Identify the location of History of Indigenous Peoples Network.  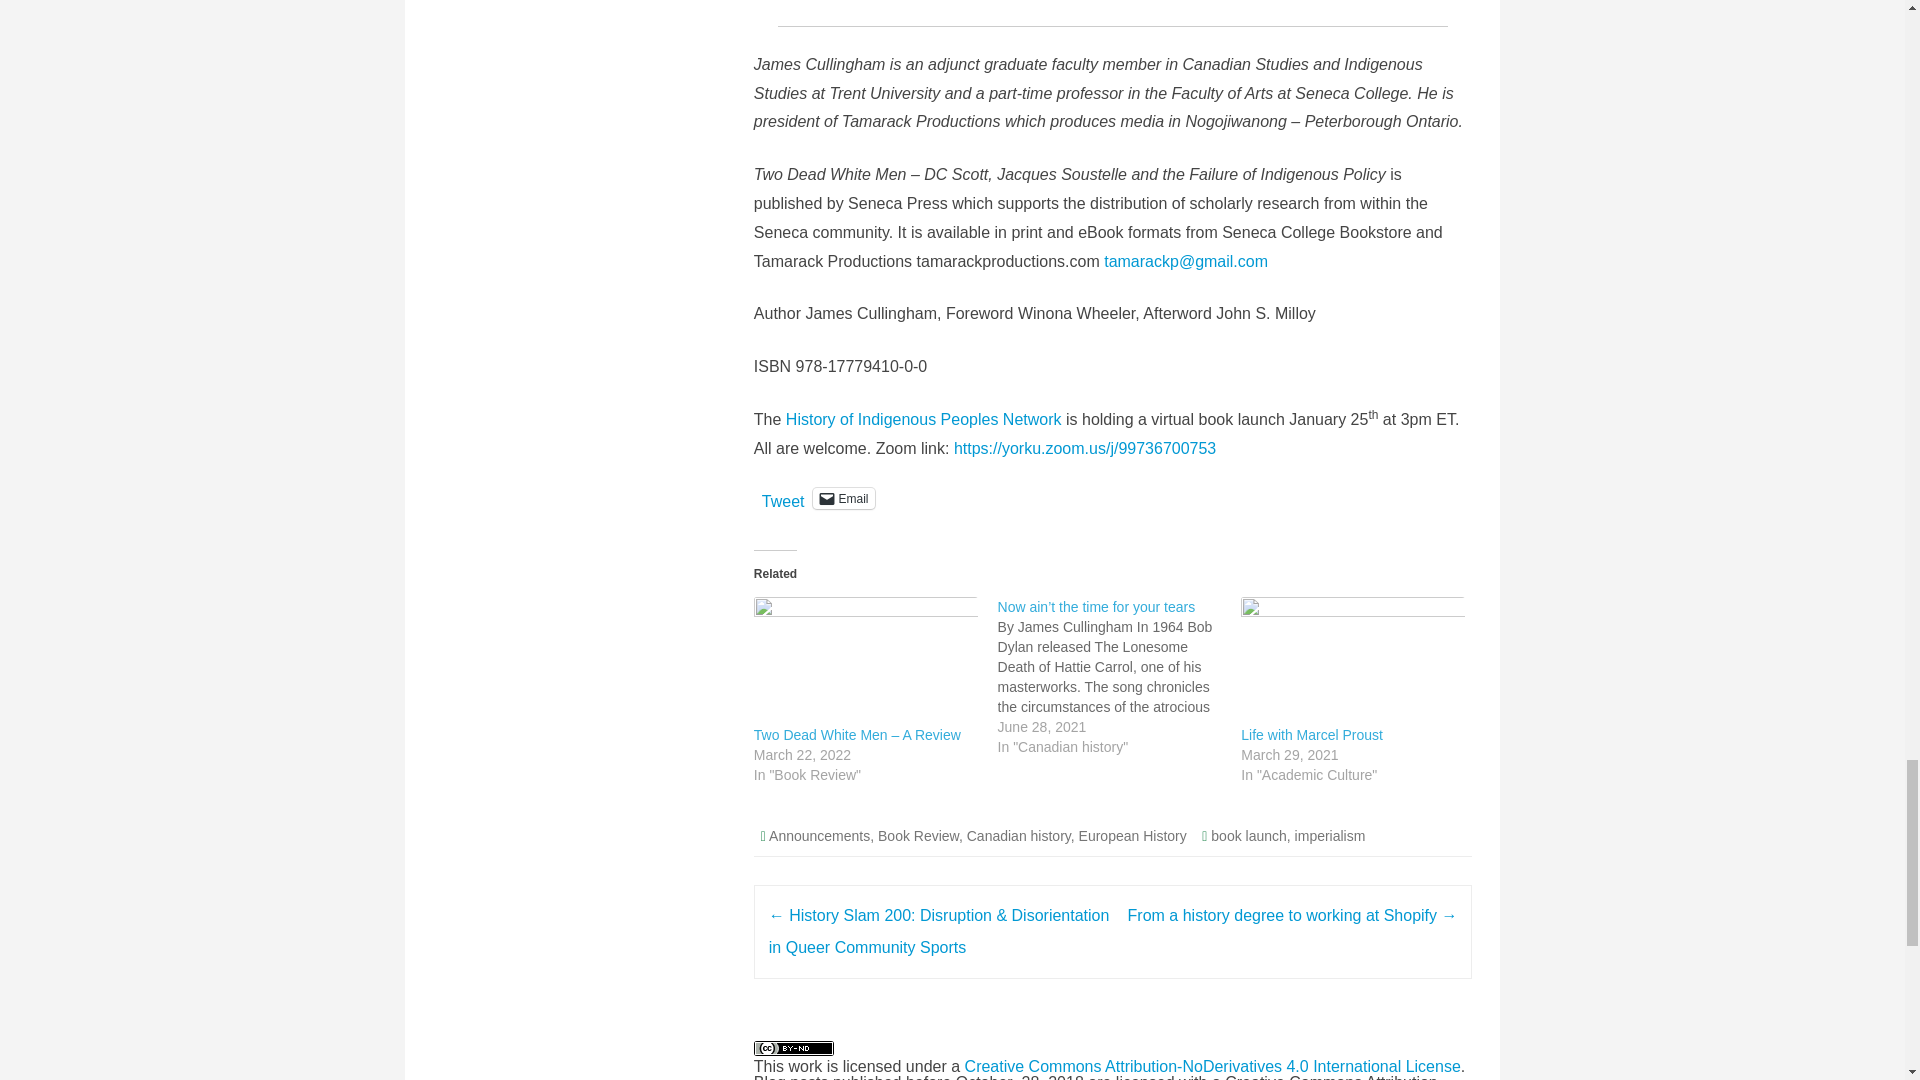
(923, 419).